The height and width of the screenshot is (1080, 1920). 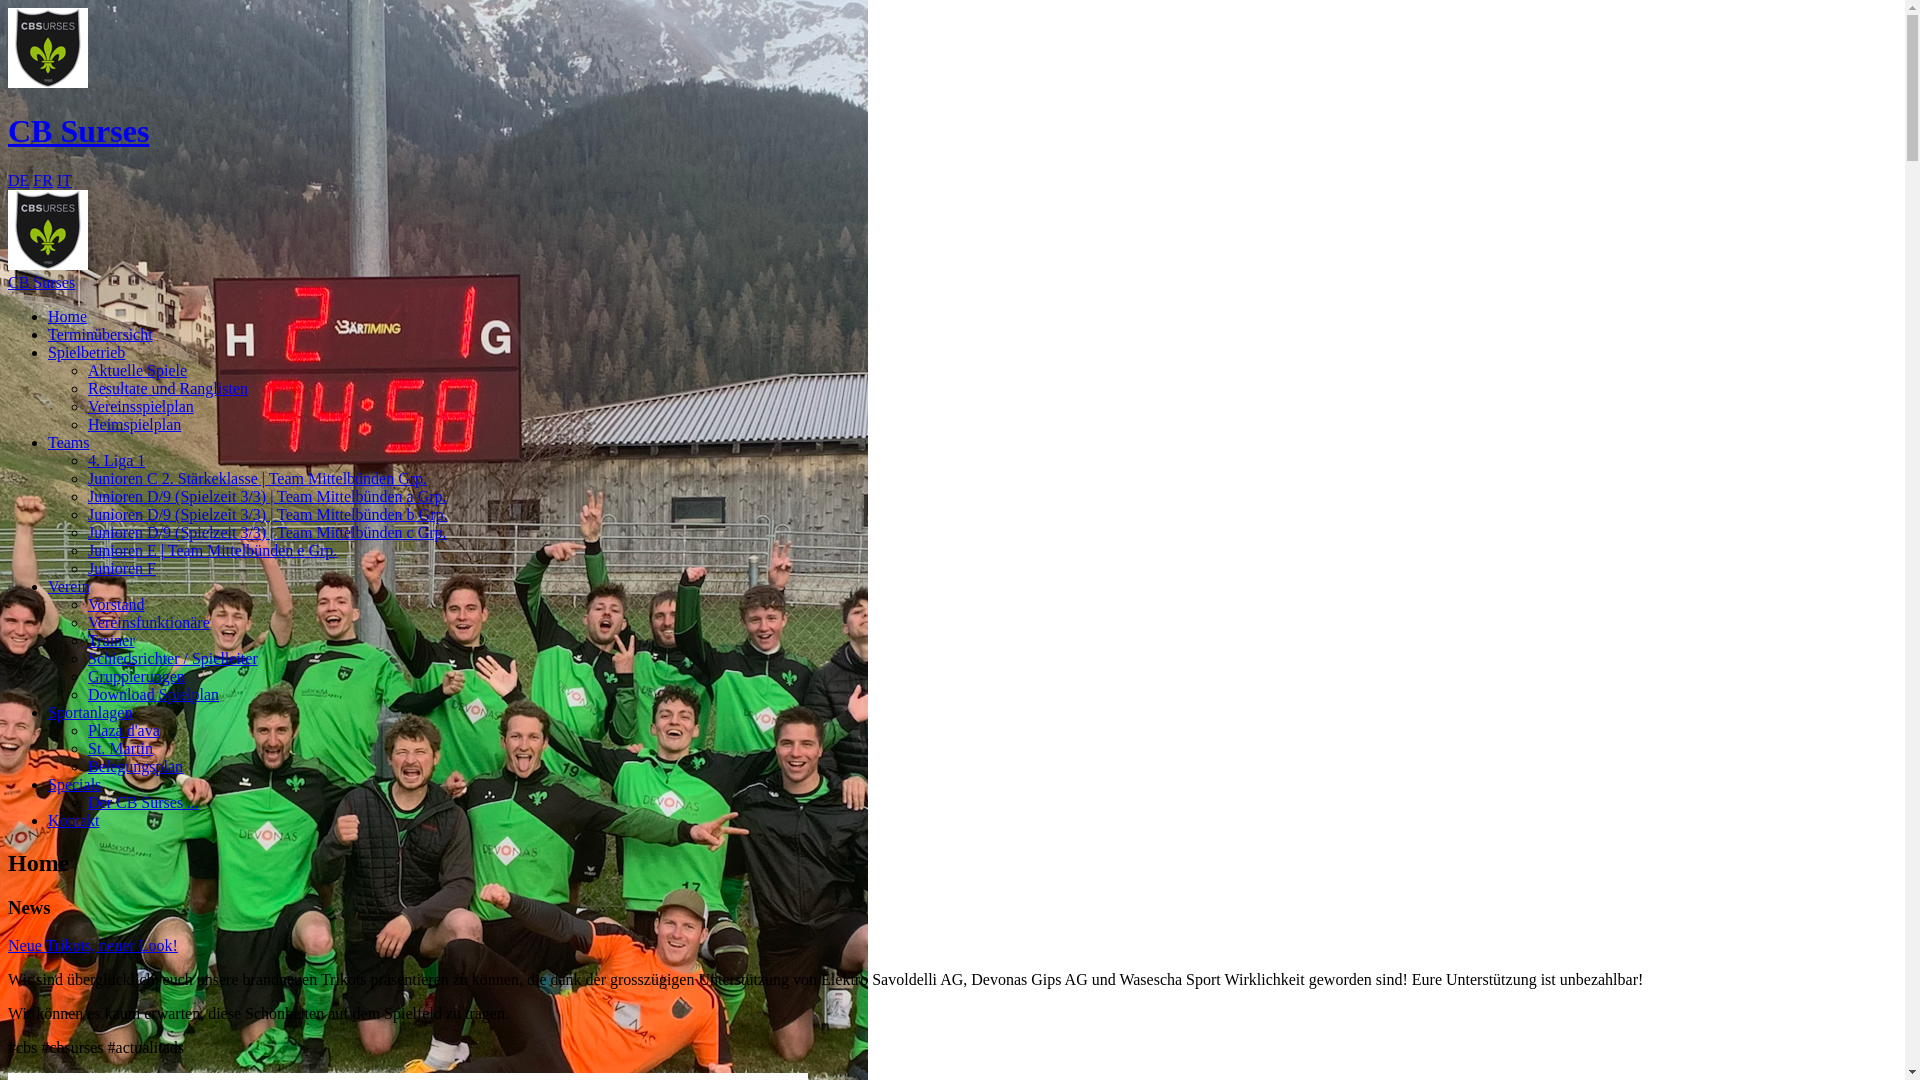 What do you see at coordinates (48, 230) in the screenshot?
I see `CB Surses]` at bounding box center [48, 230].